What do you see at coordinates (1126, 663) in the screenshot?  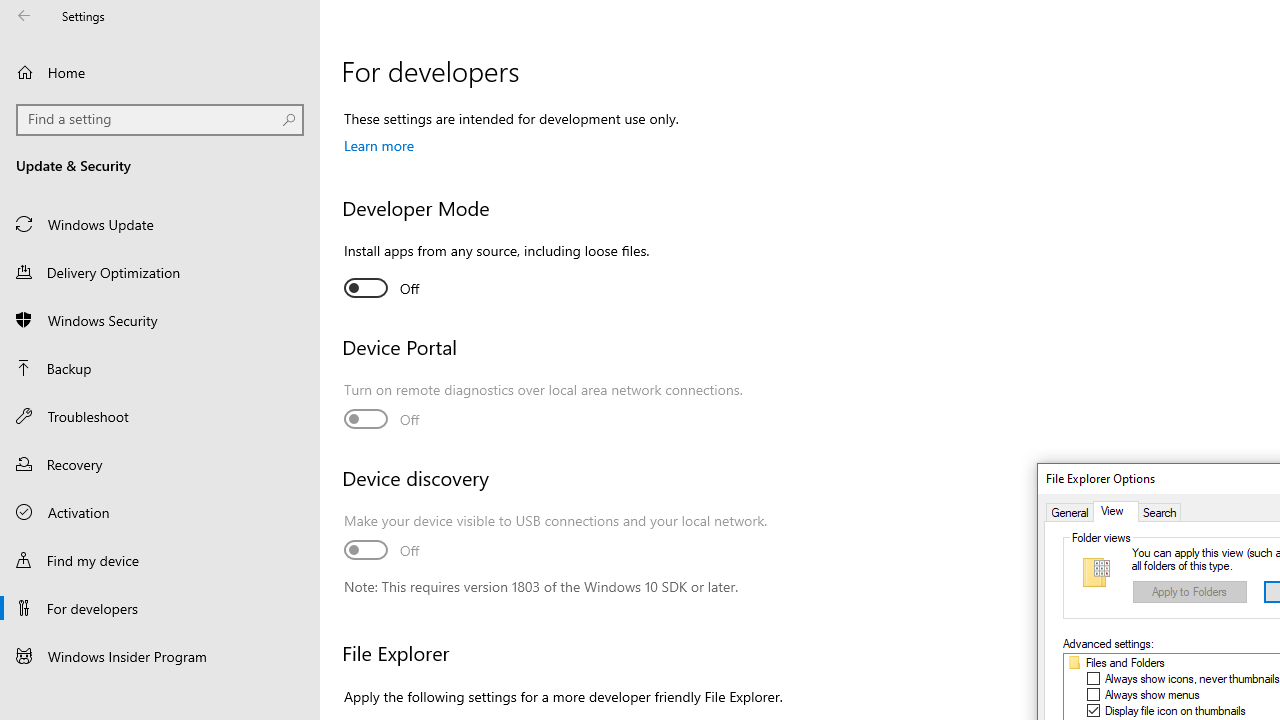 I see `Files and Folders` at bounding box center [1126, 663].